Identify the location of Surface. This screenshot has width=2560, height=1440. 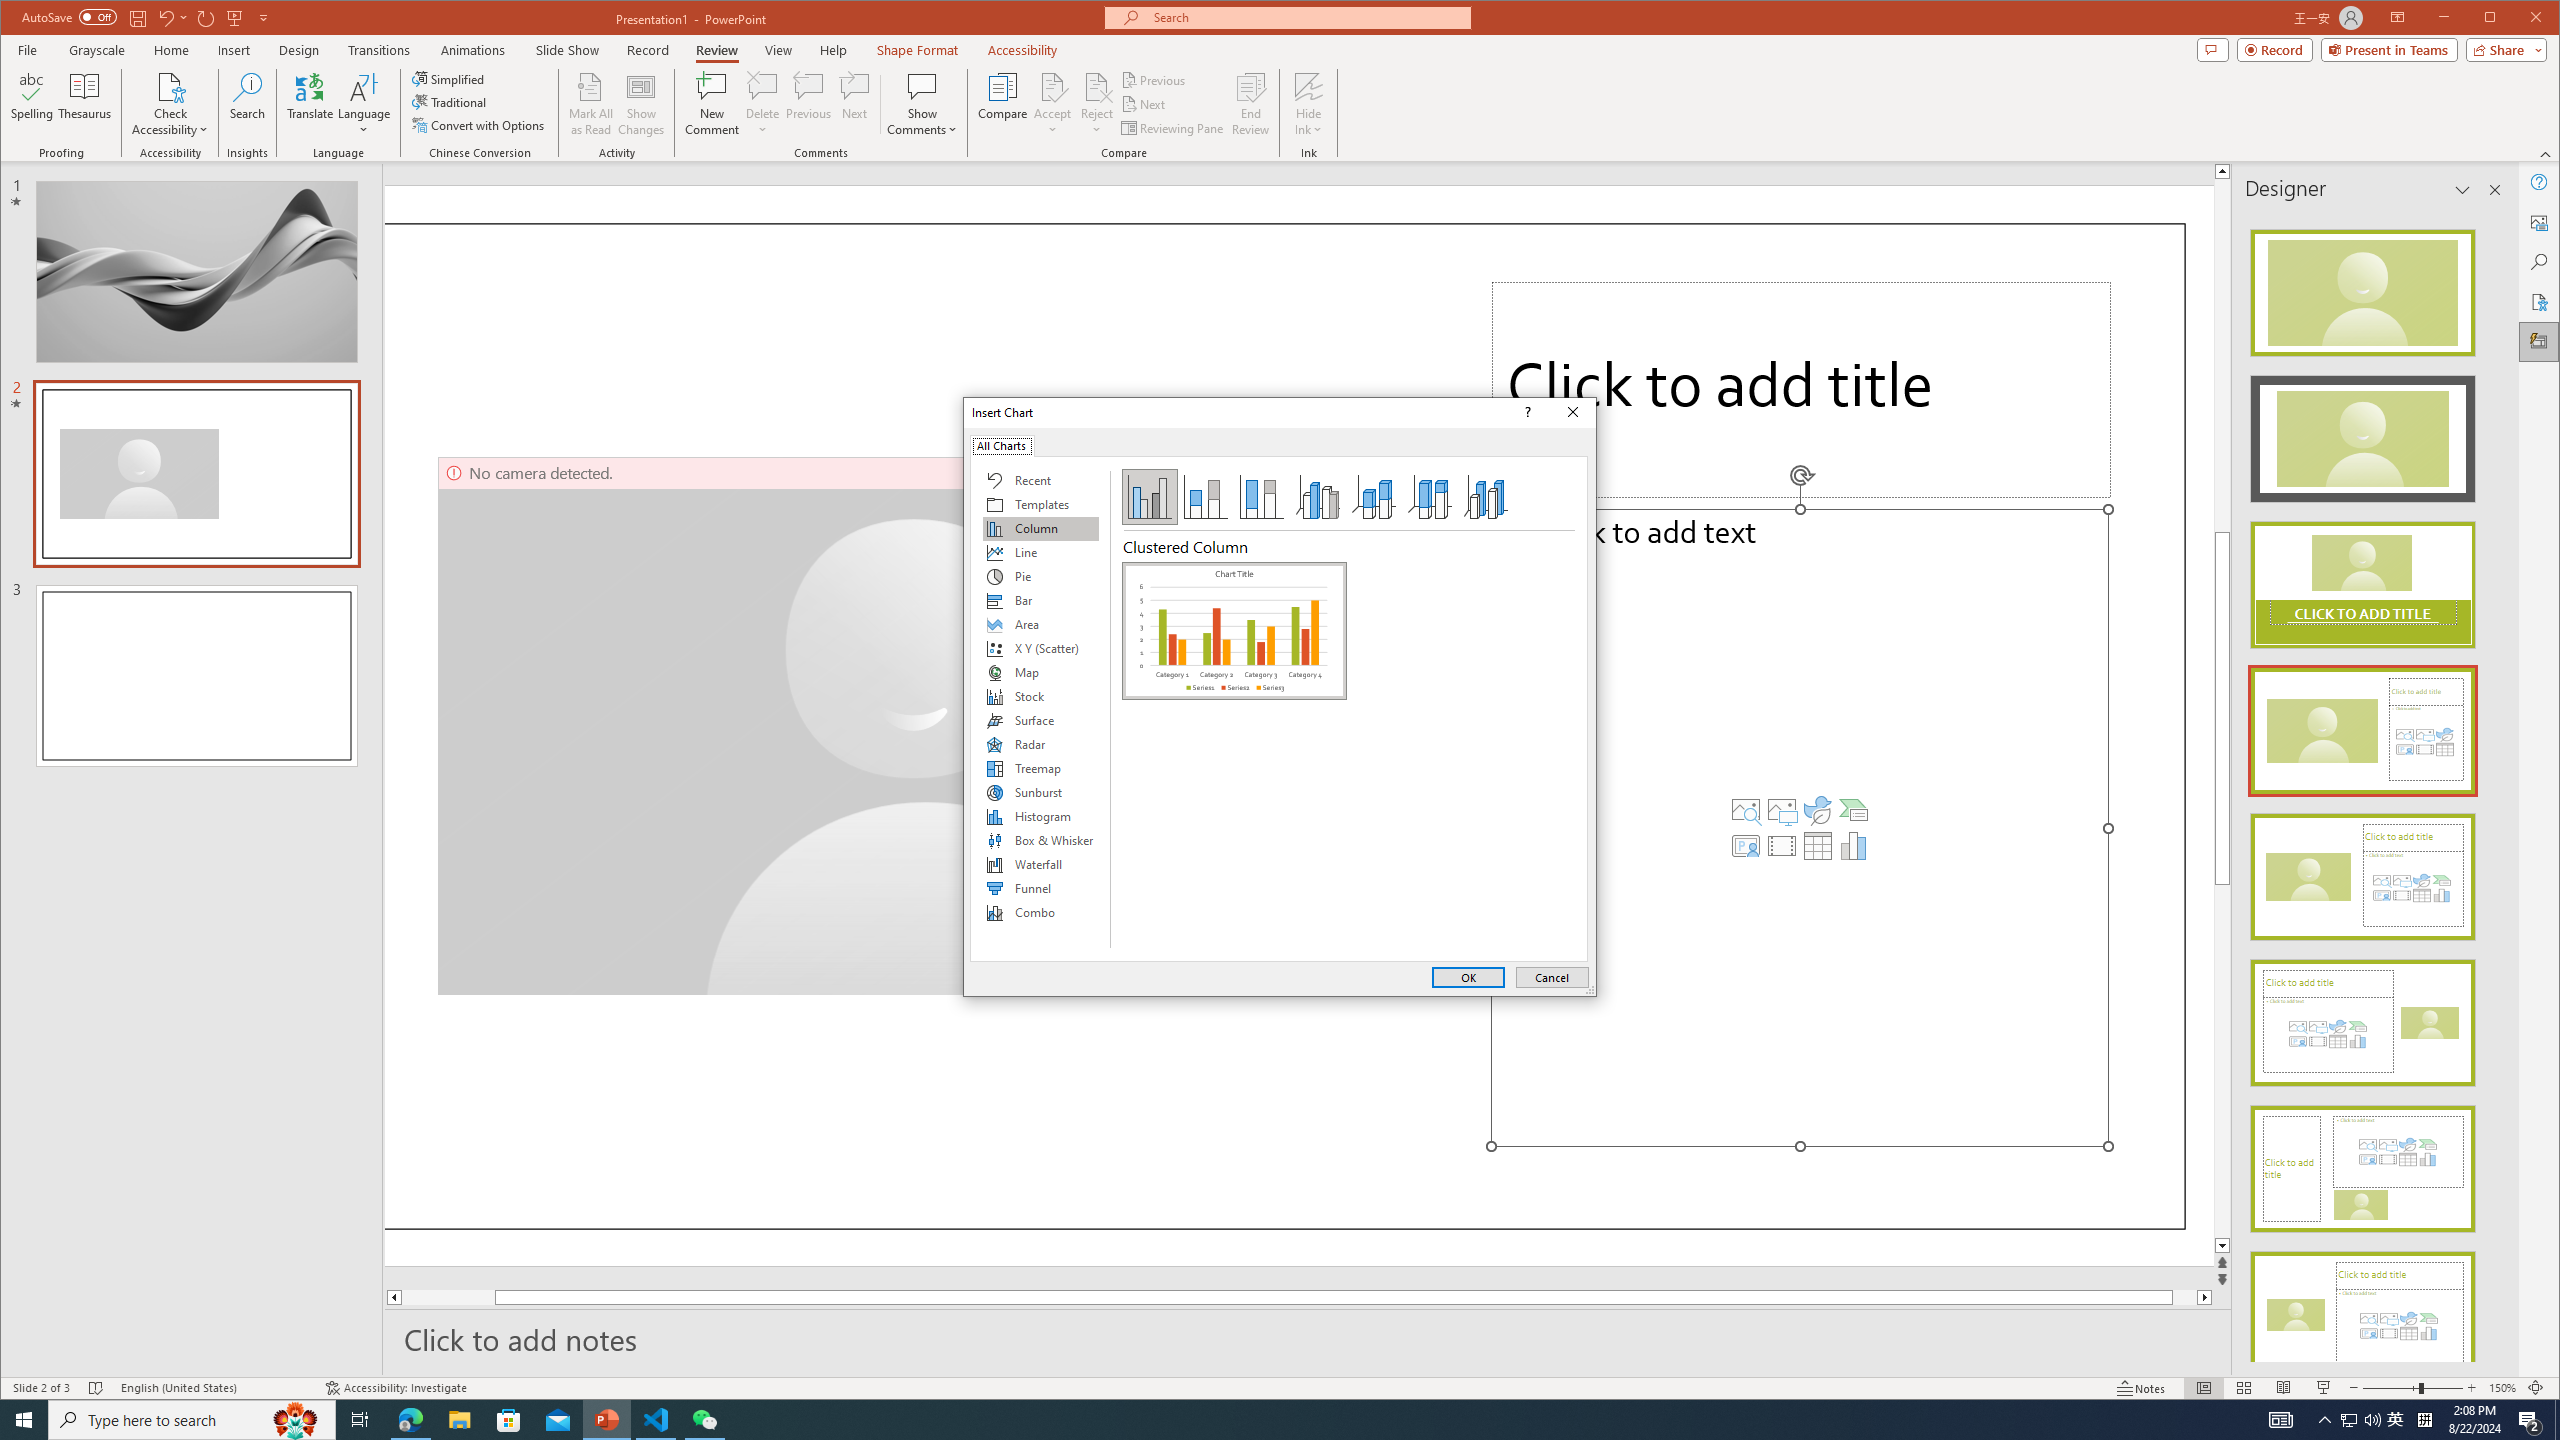
(1040, 720).